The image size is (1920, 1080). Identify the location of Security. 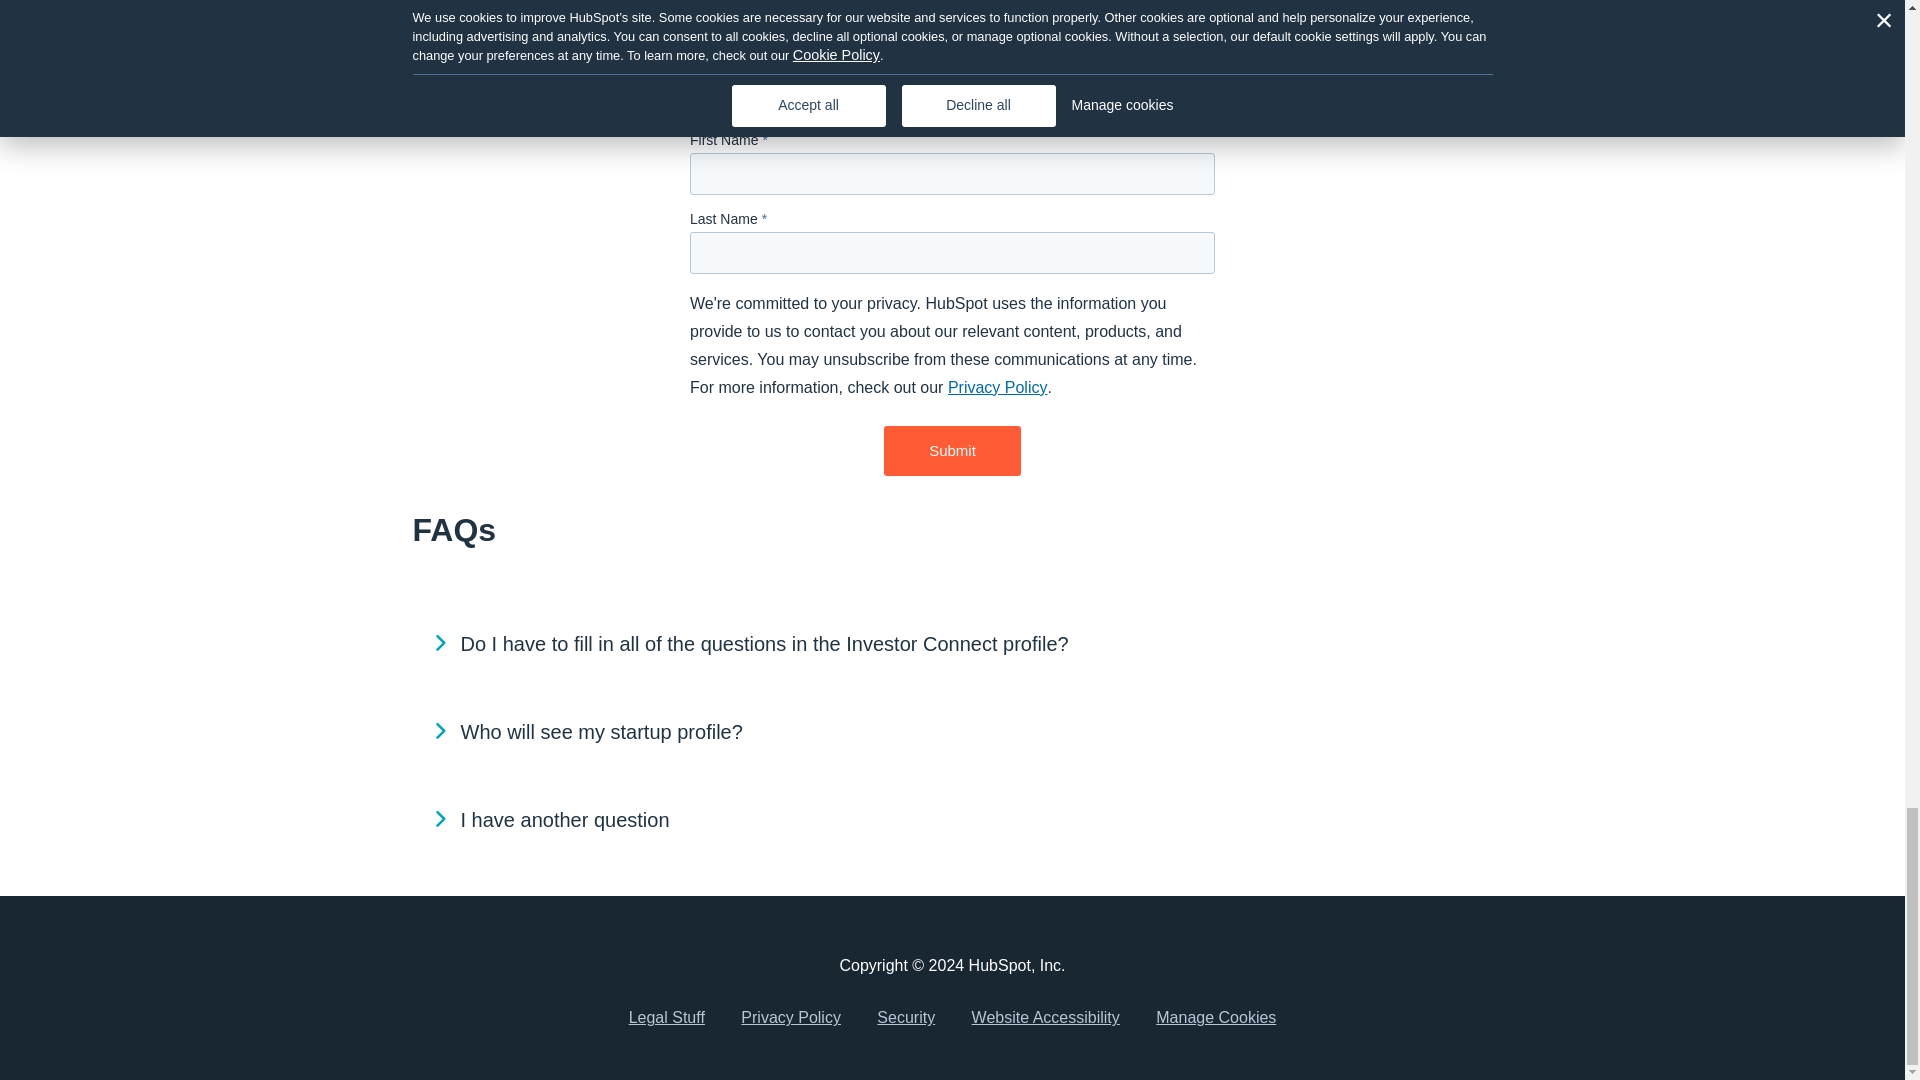
(905, 1018).